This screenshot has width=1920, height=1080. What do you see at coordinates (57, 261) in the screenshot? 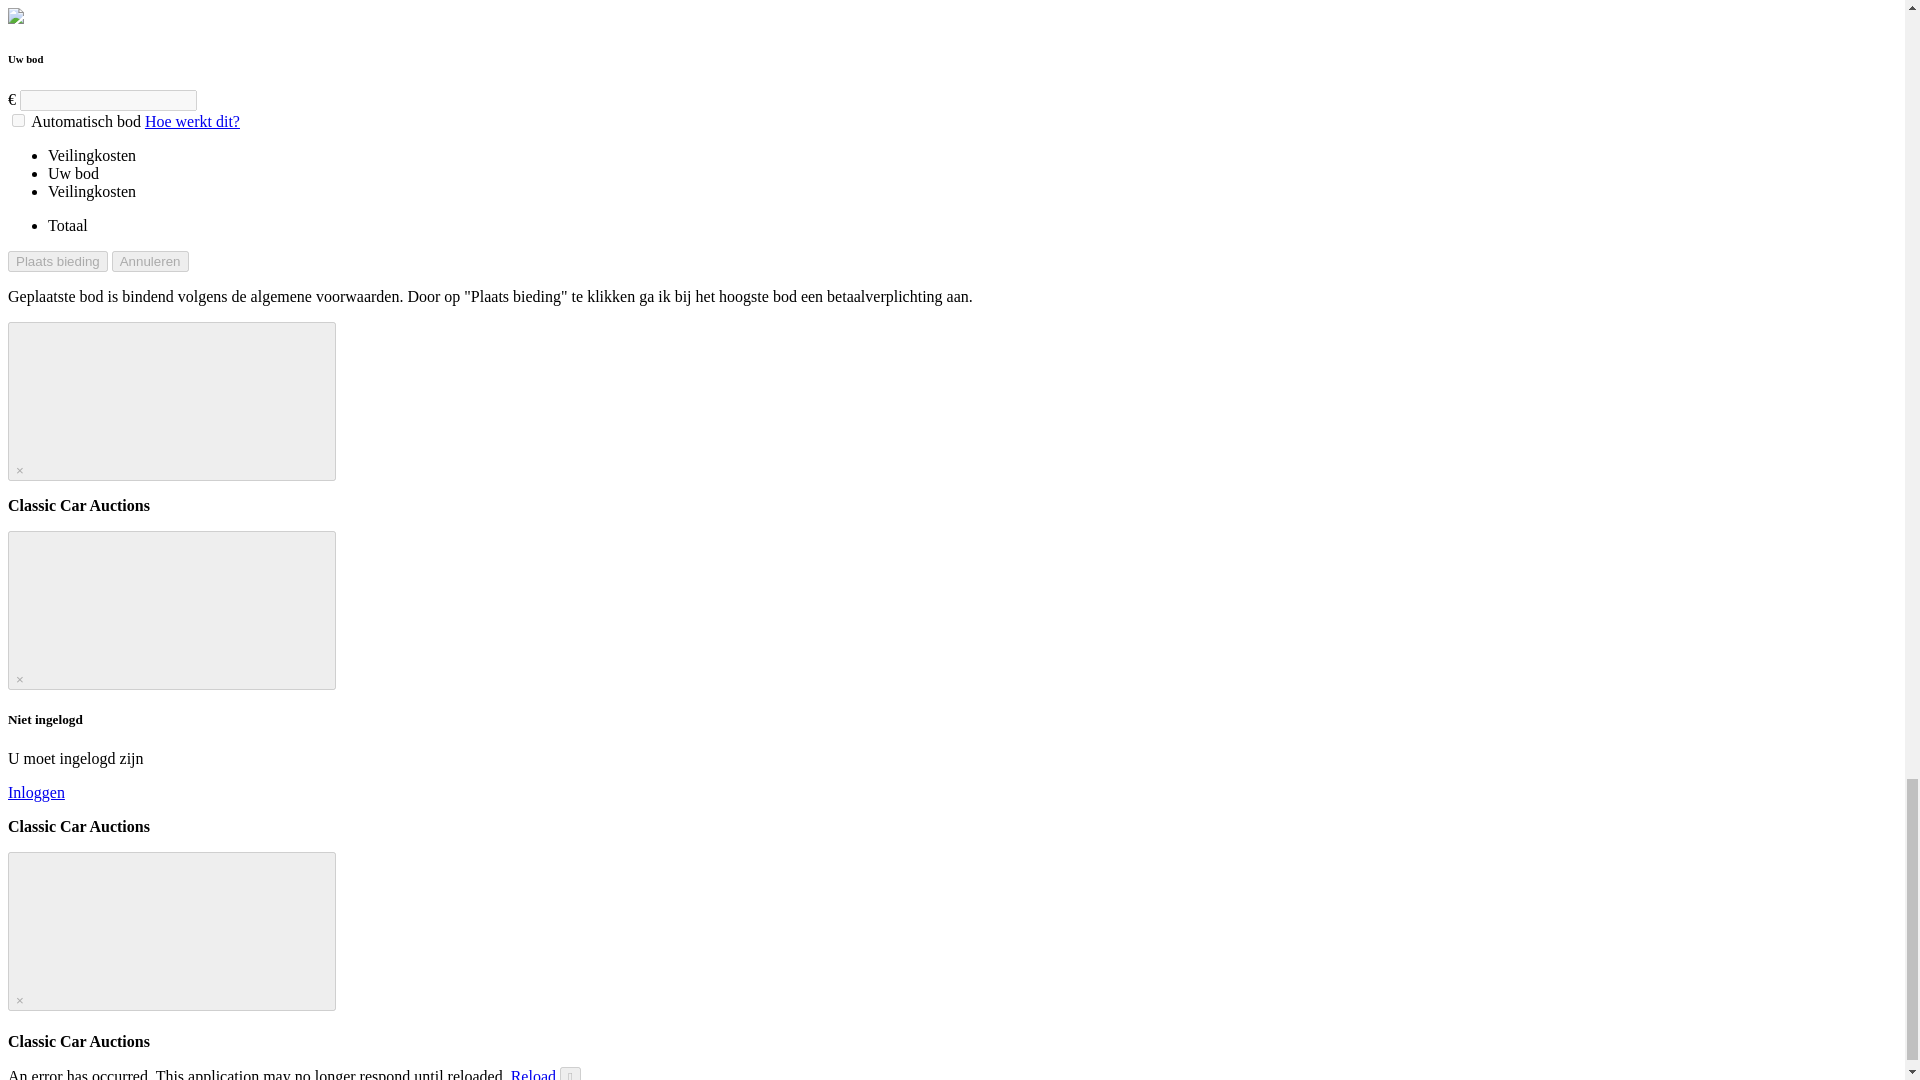
I see `Plaats bieding` at bounding box center [57, 261].